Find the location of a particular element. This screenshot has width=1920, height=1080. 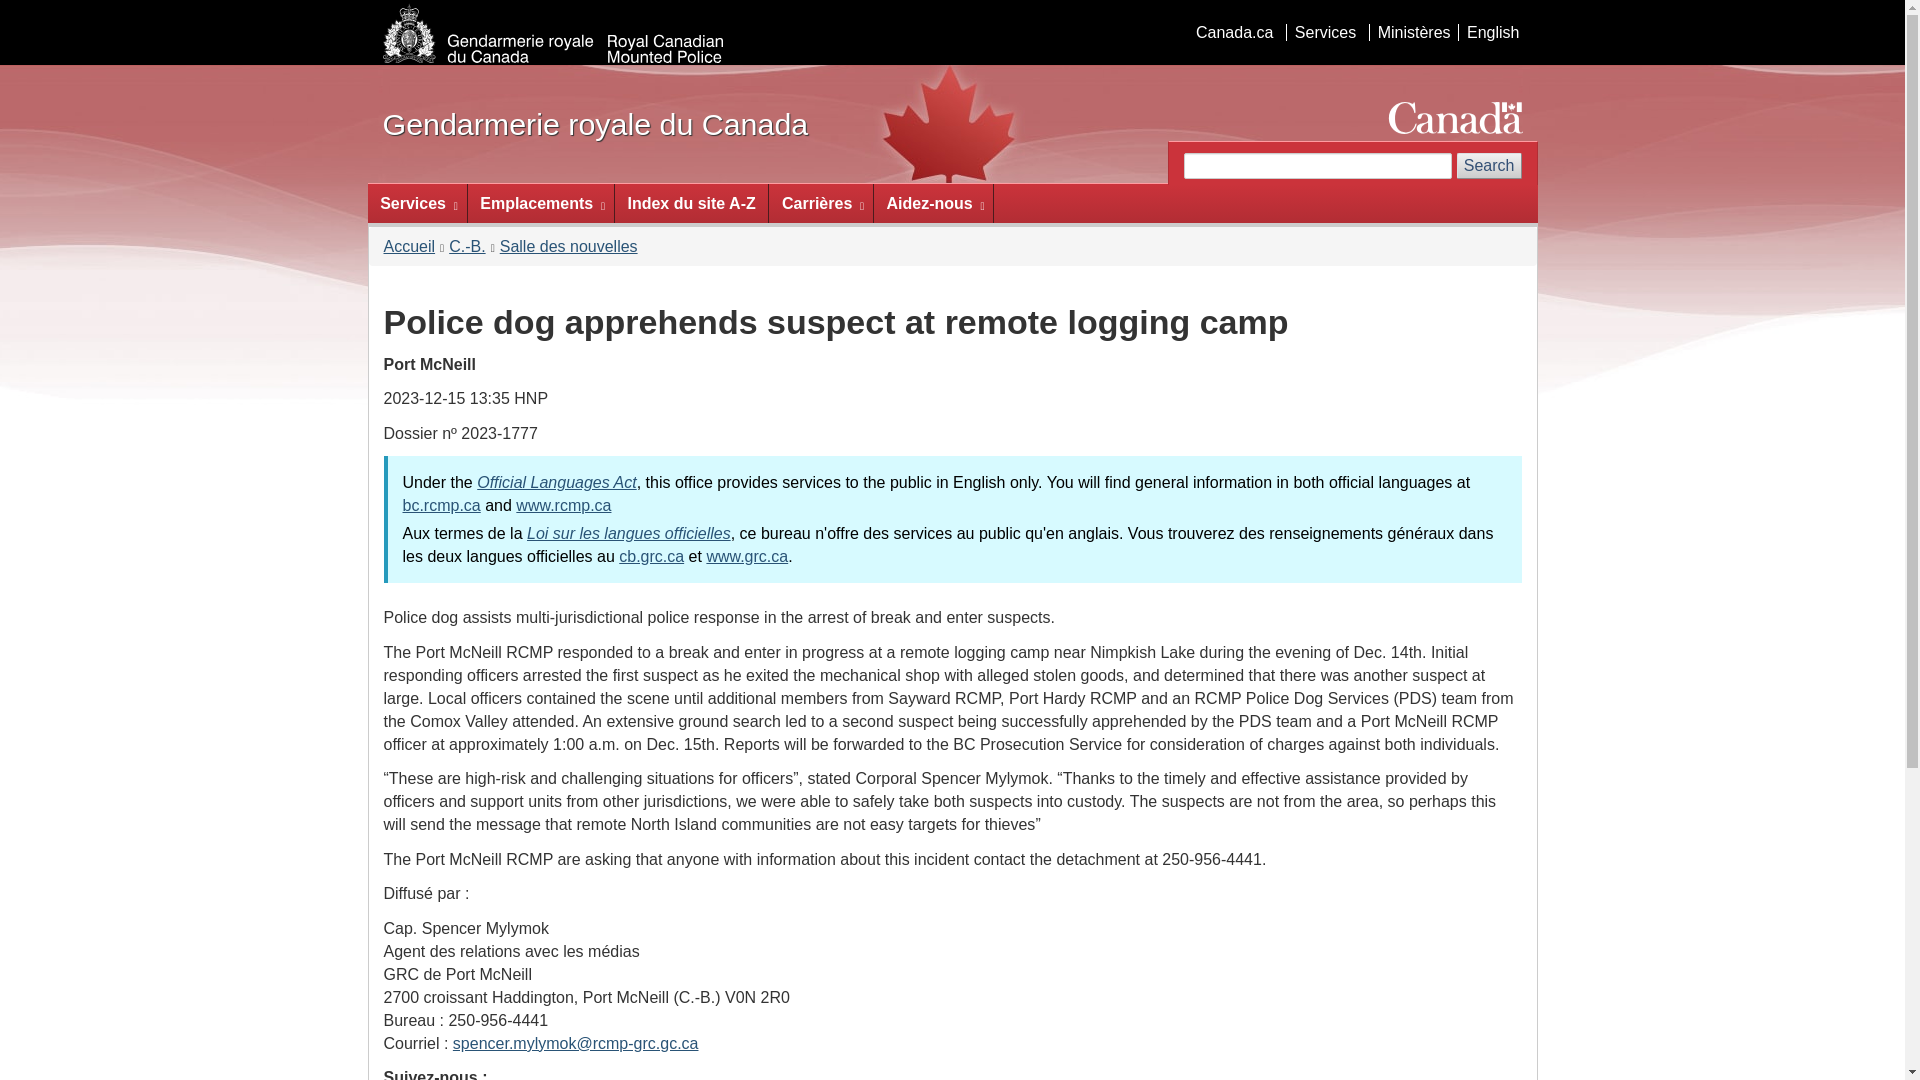

Canada.ca is located at coordinates (1234, 32).